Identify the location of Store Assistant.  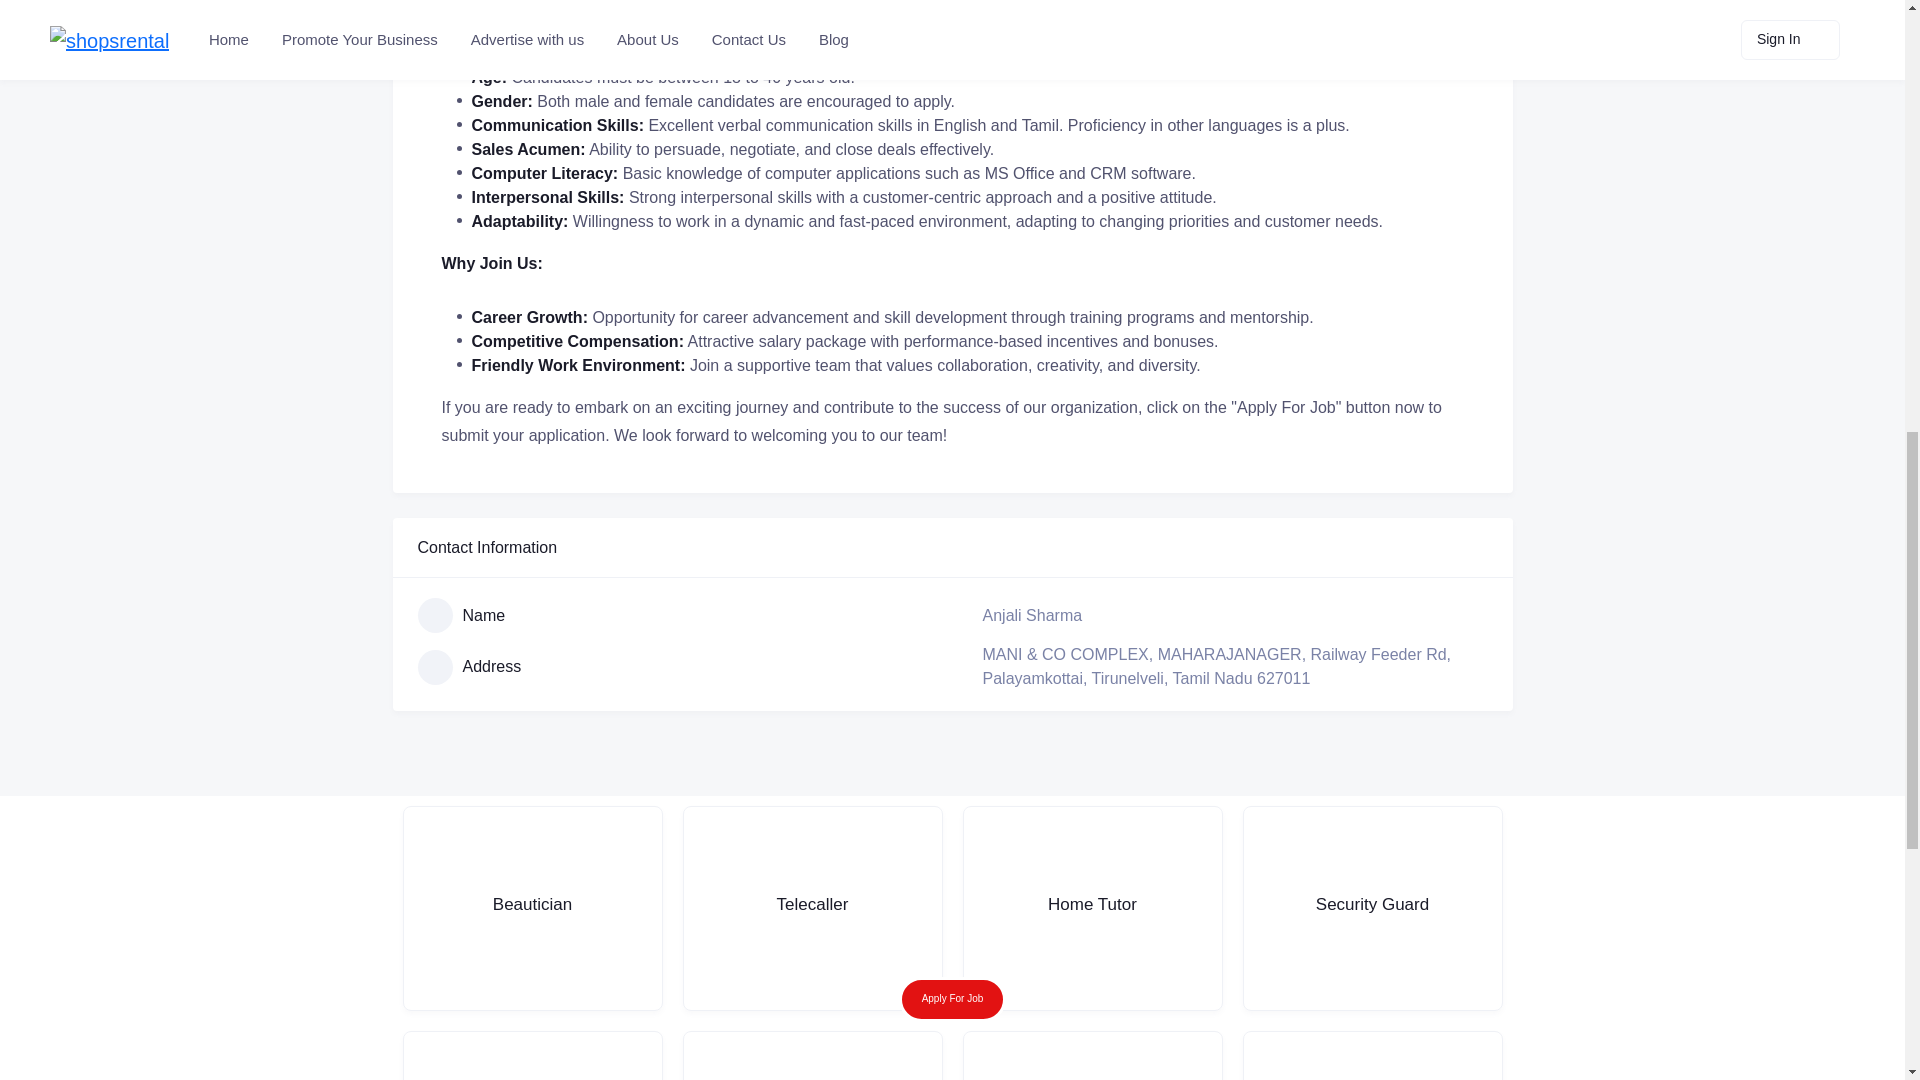
(532, 1056).